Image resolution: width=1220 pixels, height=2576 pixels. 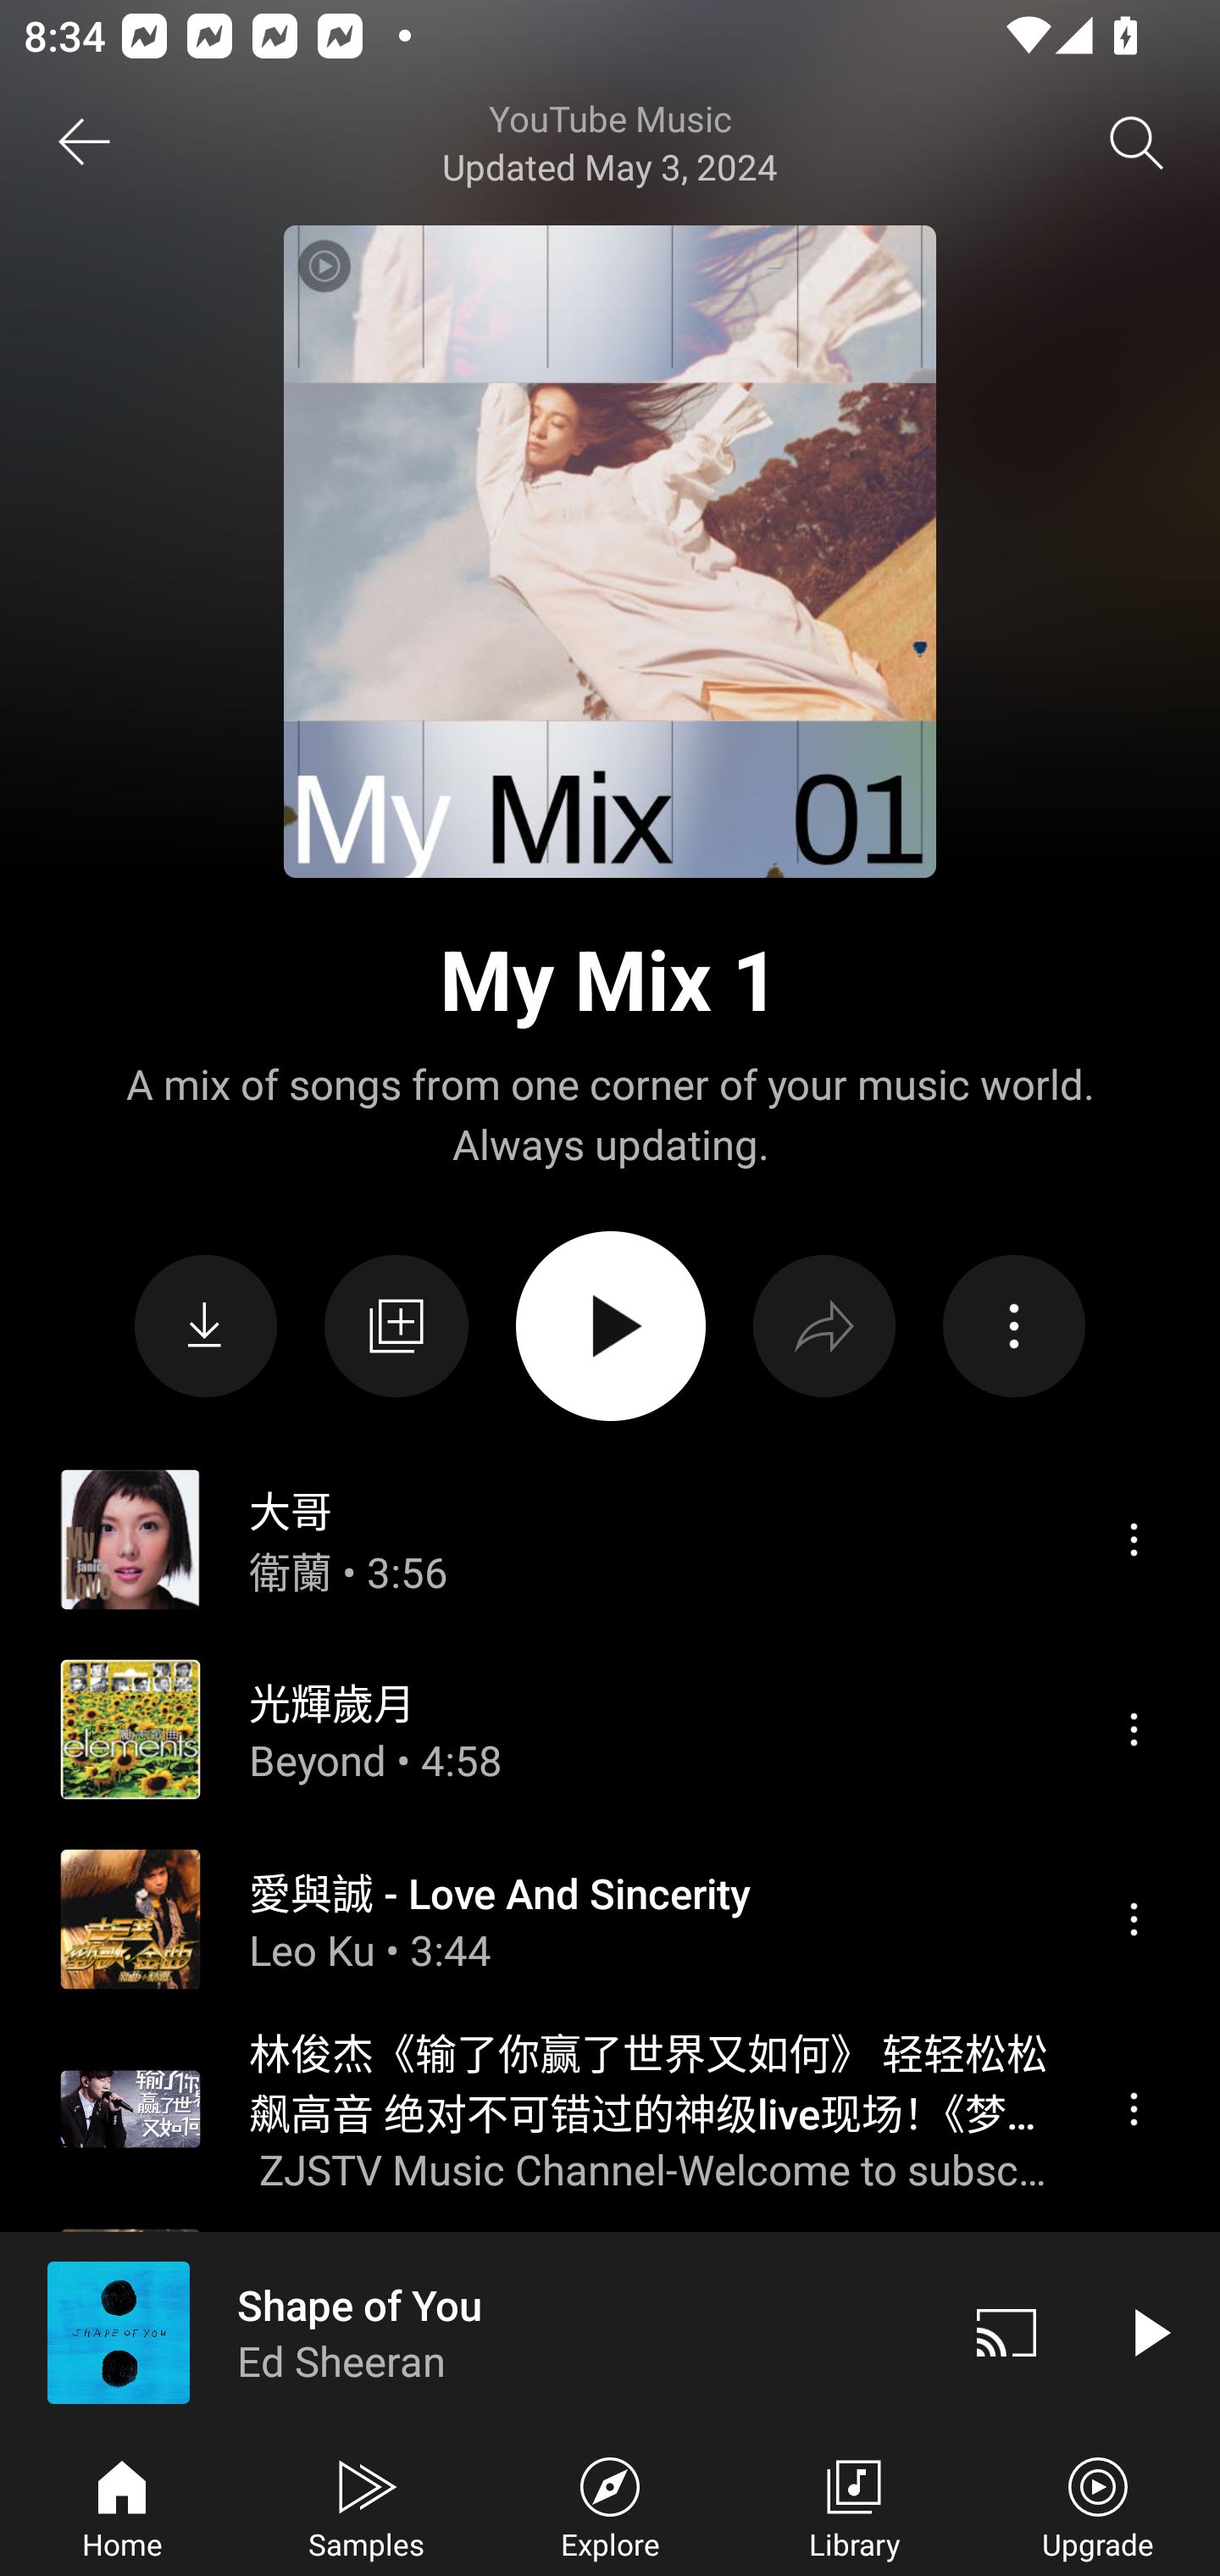 I want to click on Samples, so click(x=366, y=2505).